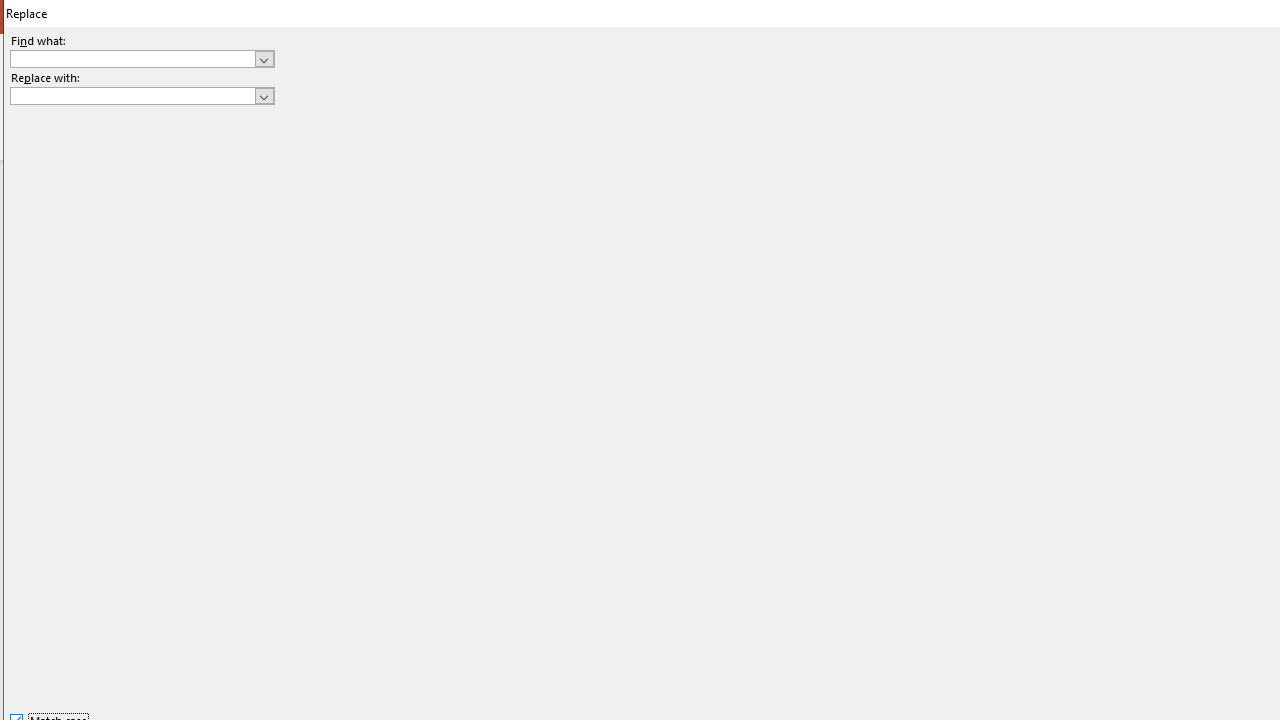  What do you see at coordinates (142, 96) in the screenshot?
I see `Replace with` at bounding box center [142, 96].